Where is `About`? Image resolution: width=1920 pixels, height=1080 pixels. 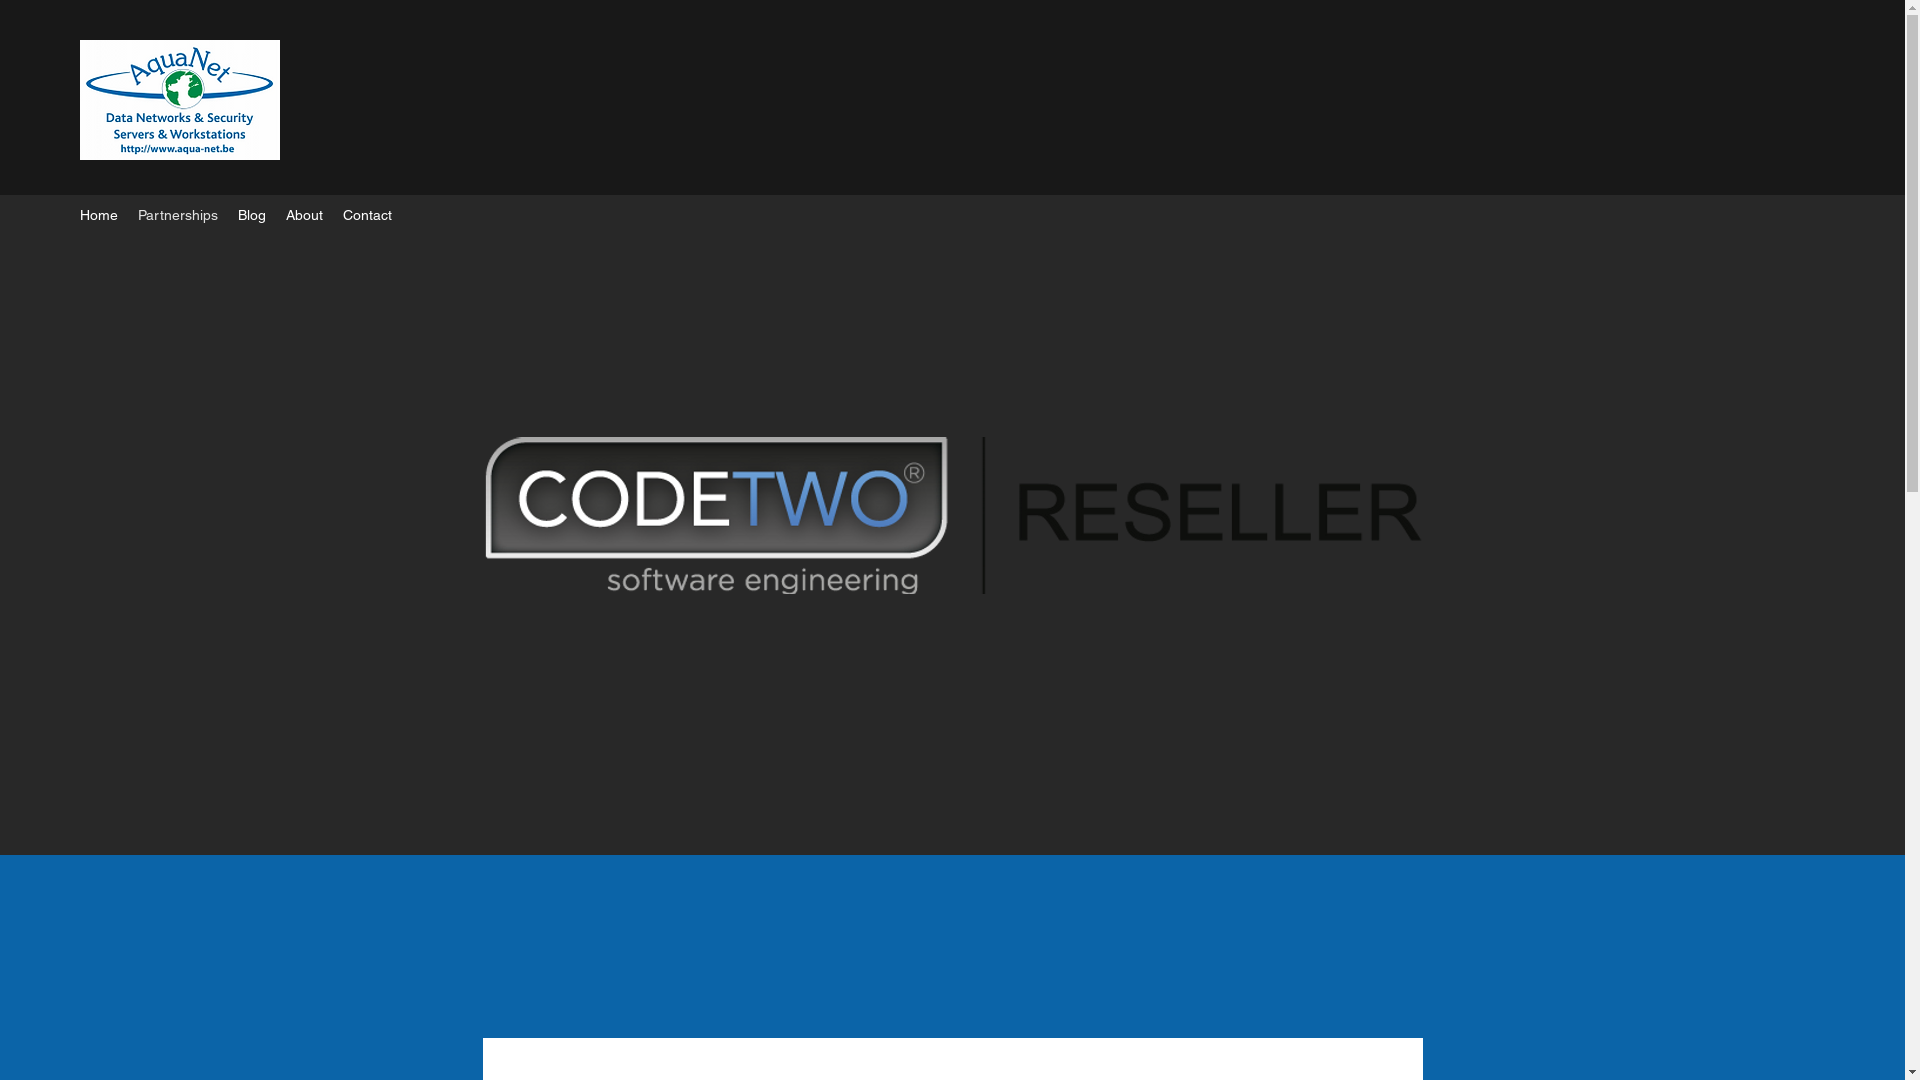 About is located at coordinates (304, 215).